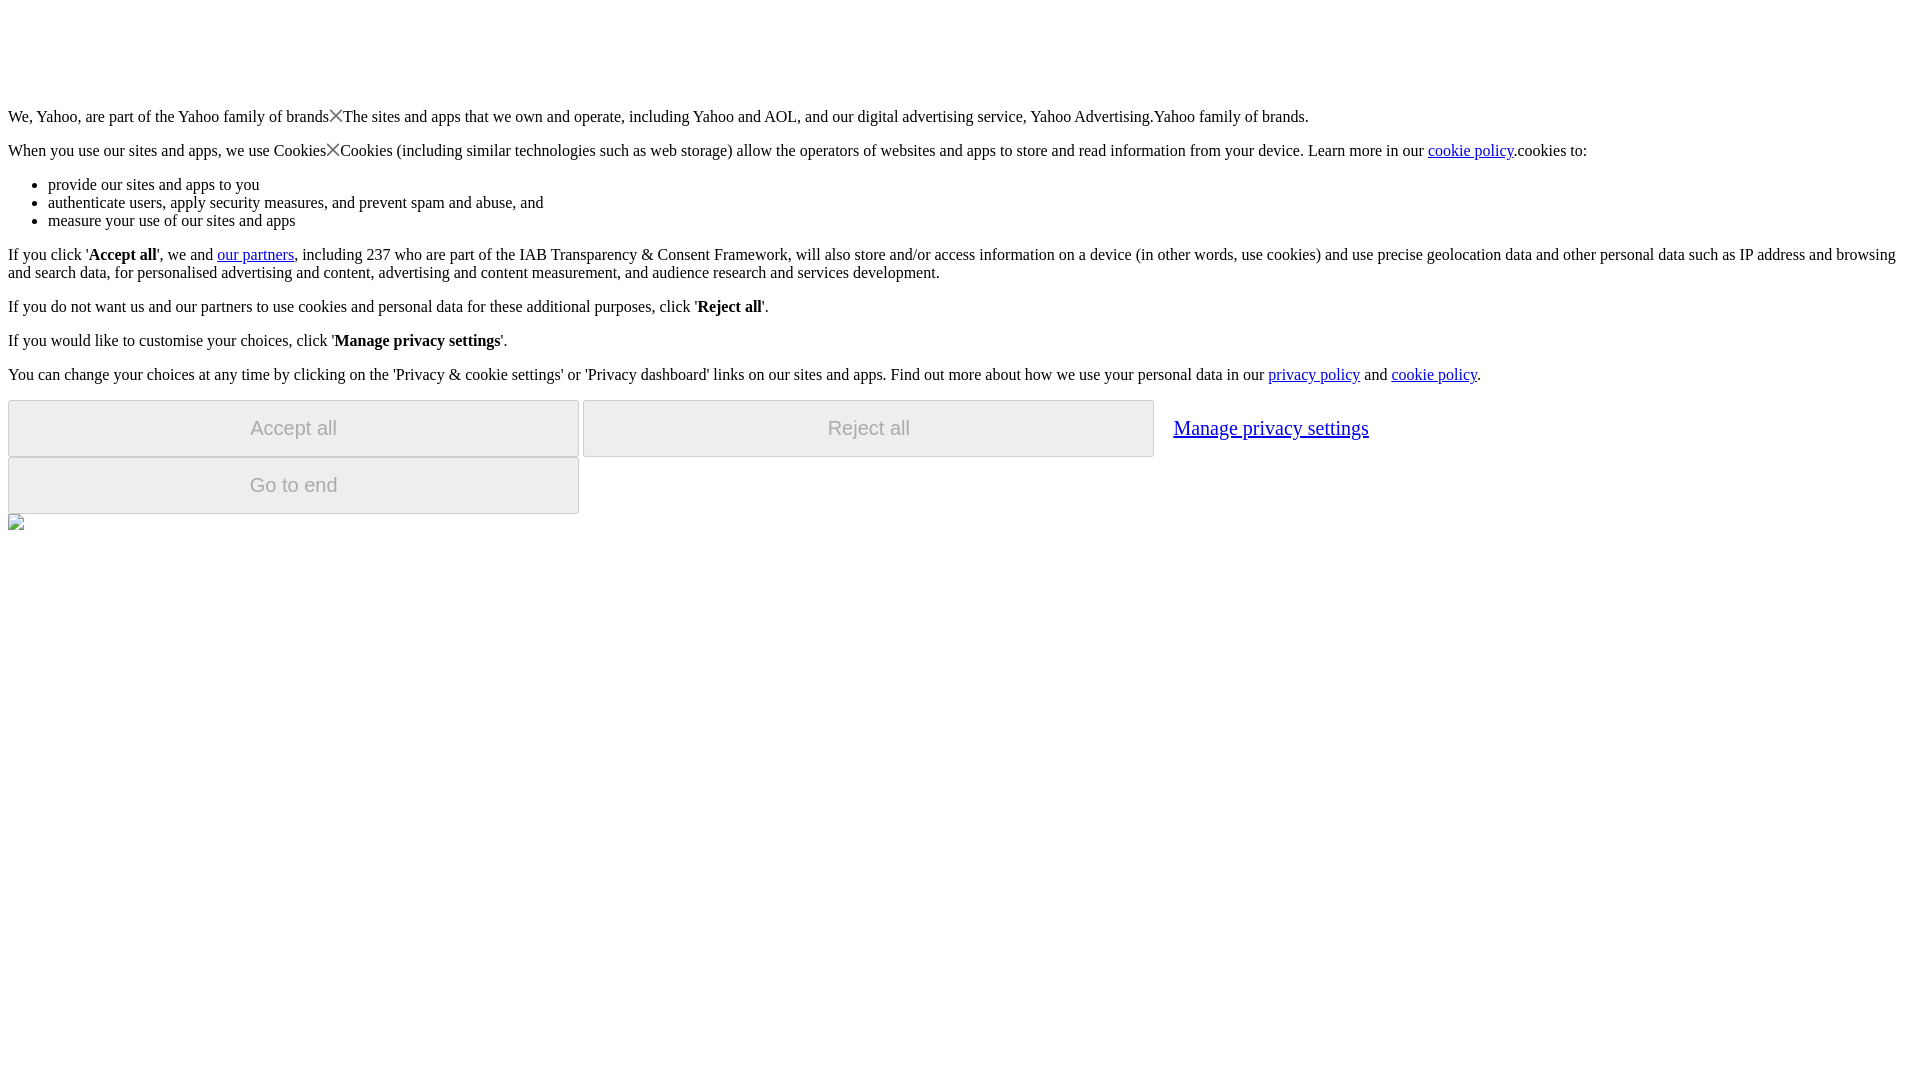 The height and width of the screenshot is (1080, 1920). Describe the element at coordinates (1313, 374) in the screenshot. I see `privacy policy` at that location.